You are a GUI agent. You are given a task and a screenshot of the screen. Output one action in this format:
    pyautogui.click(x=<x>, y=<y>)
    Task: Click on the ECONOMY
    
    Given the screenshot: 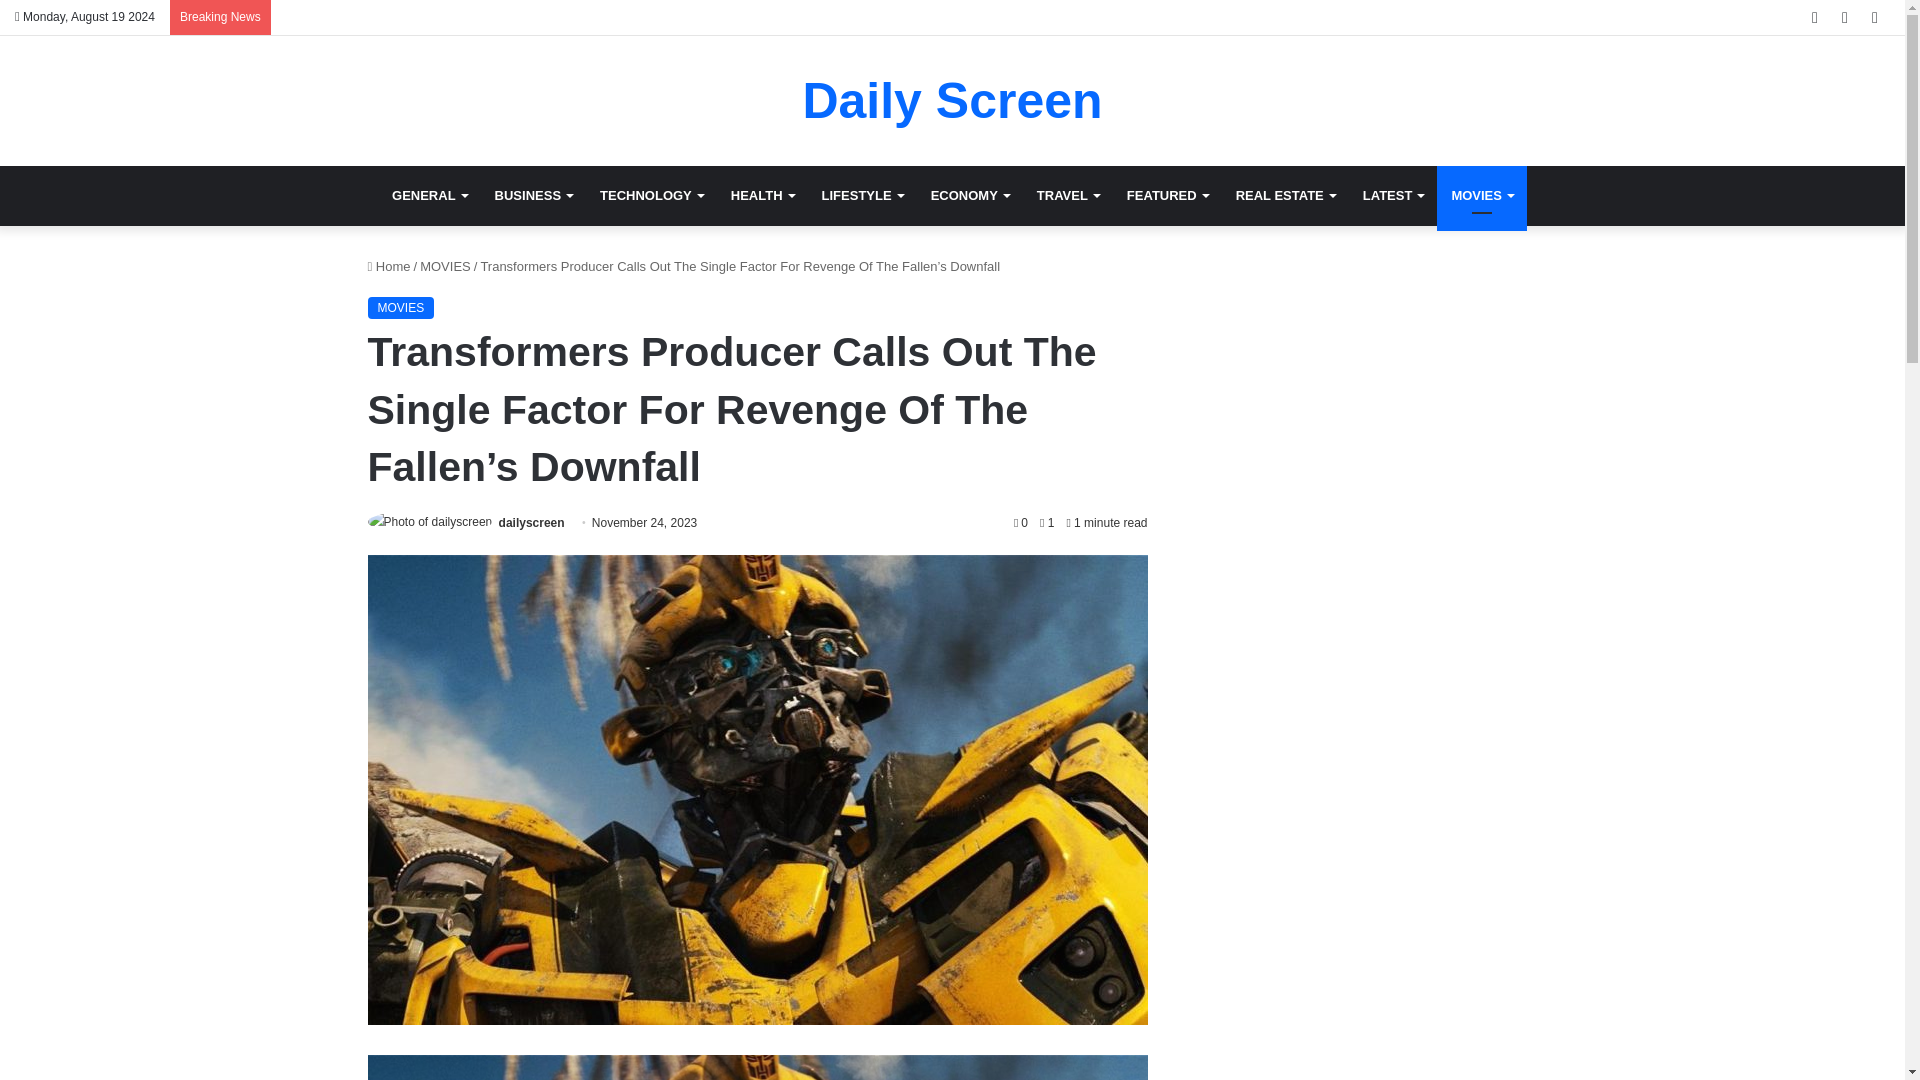 What is the action you would take?
    pyautogui.click(x=970, y=196)
    